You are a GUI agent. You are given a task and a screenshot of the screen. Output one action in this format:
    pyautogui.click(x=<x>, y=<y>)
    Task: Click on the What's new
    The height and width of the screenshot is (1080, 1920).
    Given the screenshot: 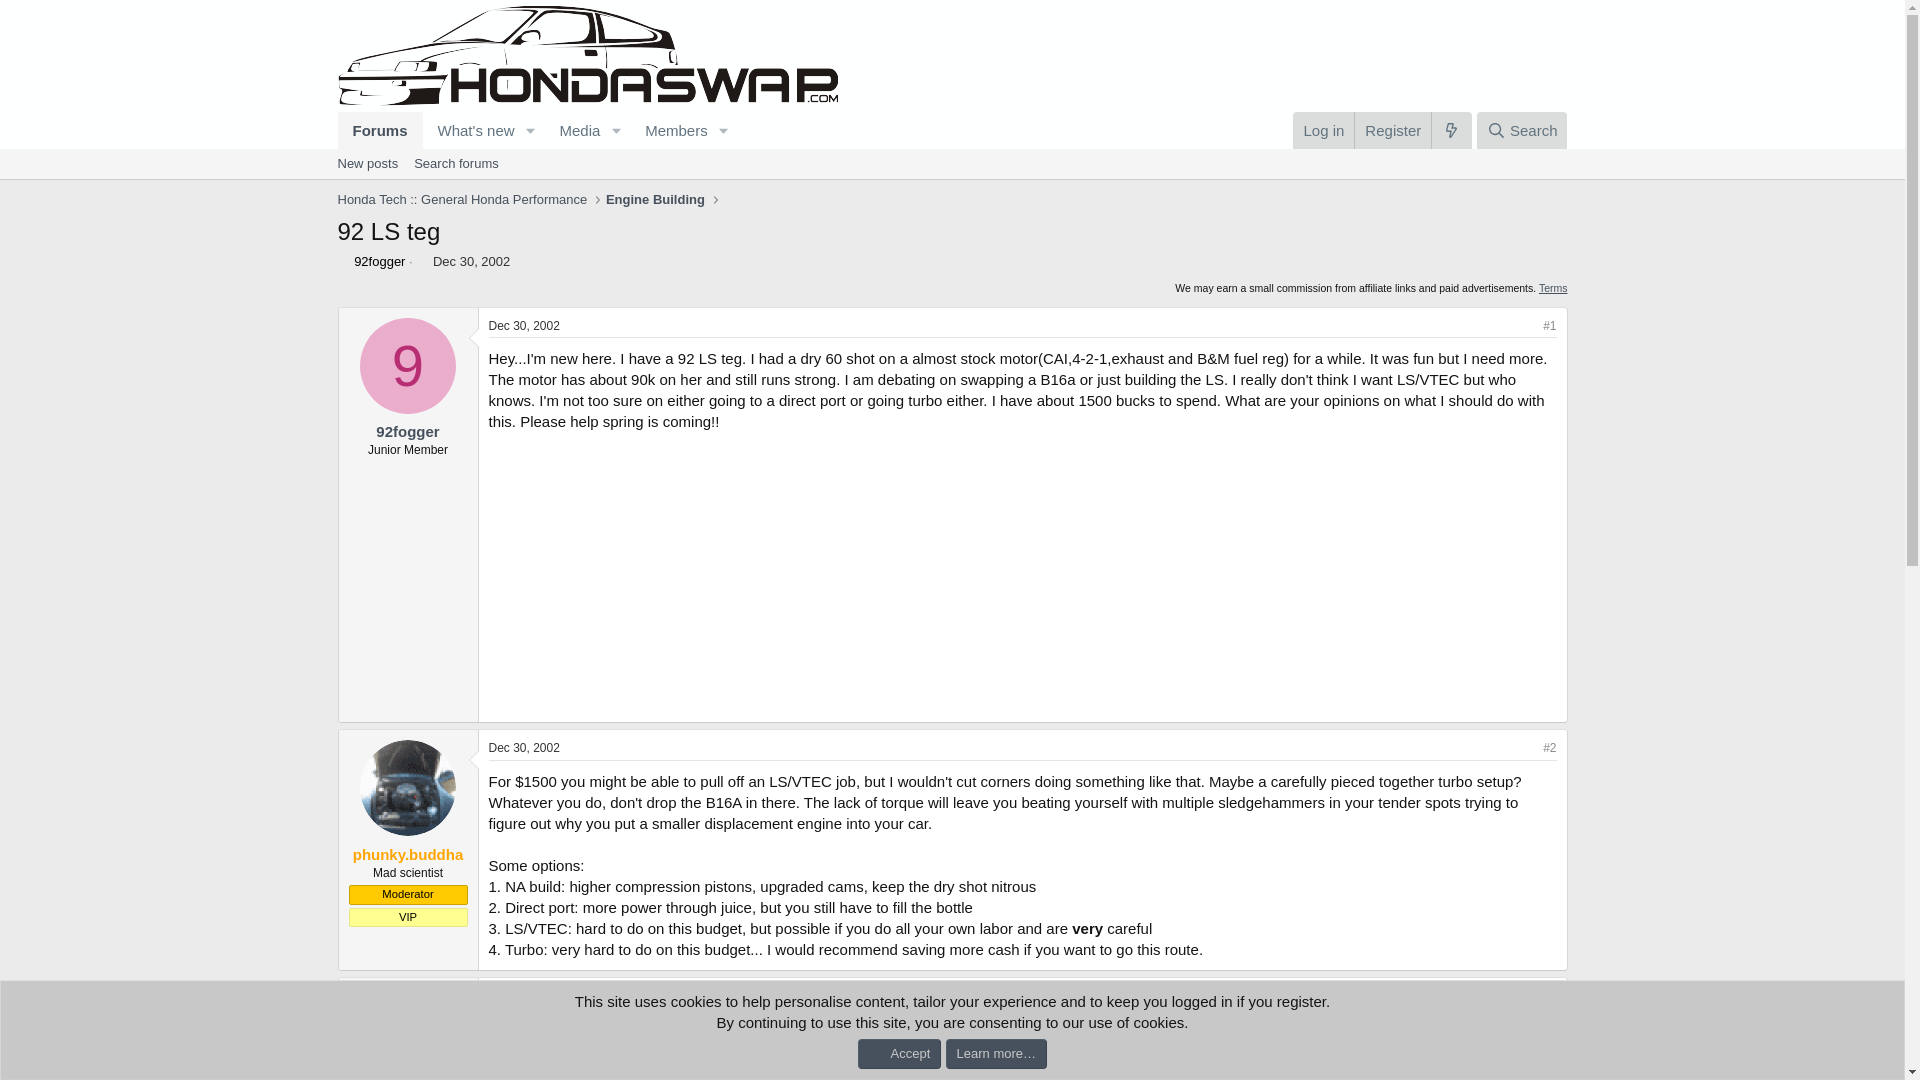 What is the action you would take?
    pyautogui.click(x=469, y=130)
    